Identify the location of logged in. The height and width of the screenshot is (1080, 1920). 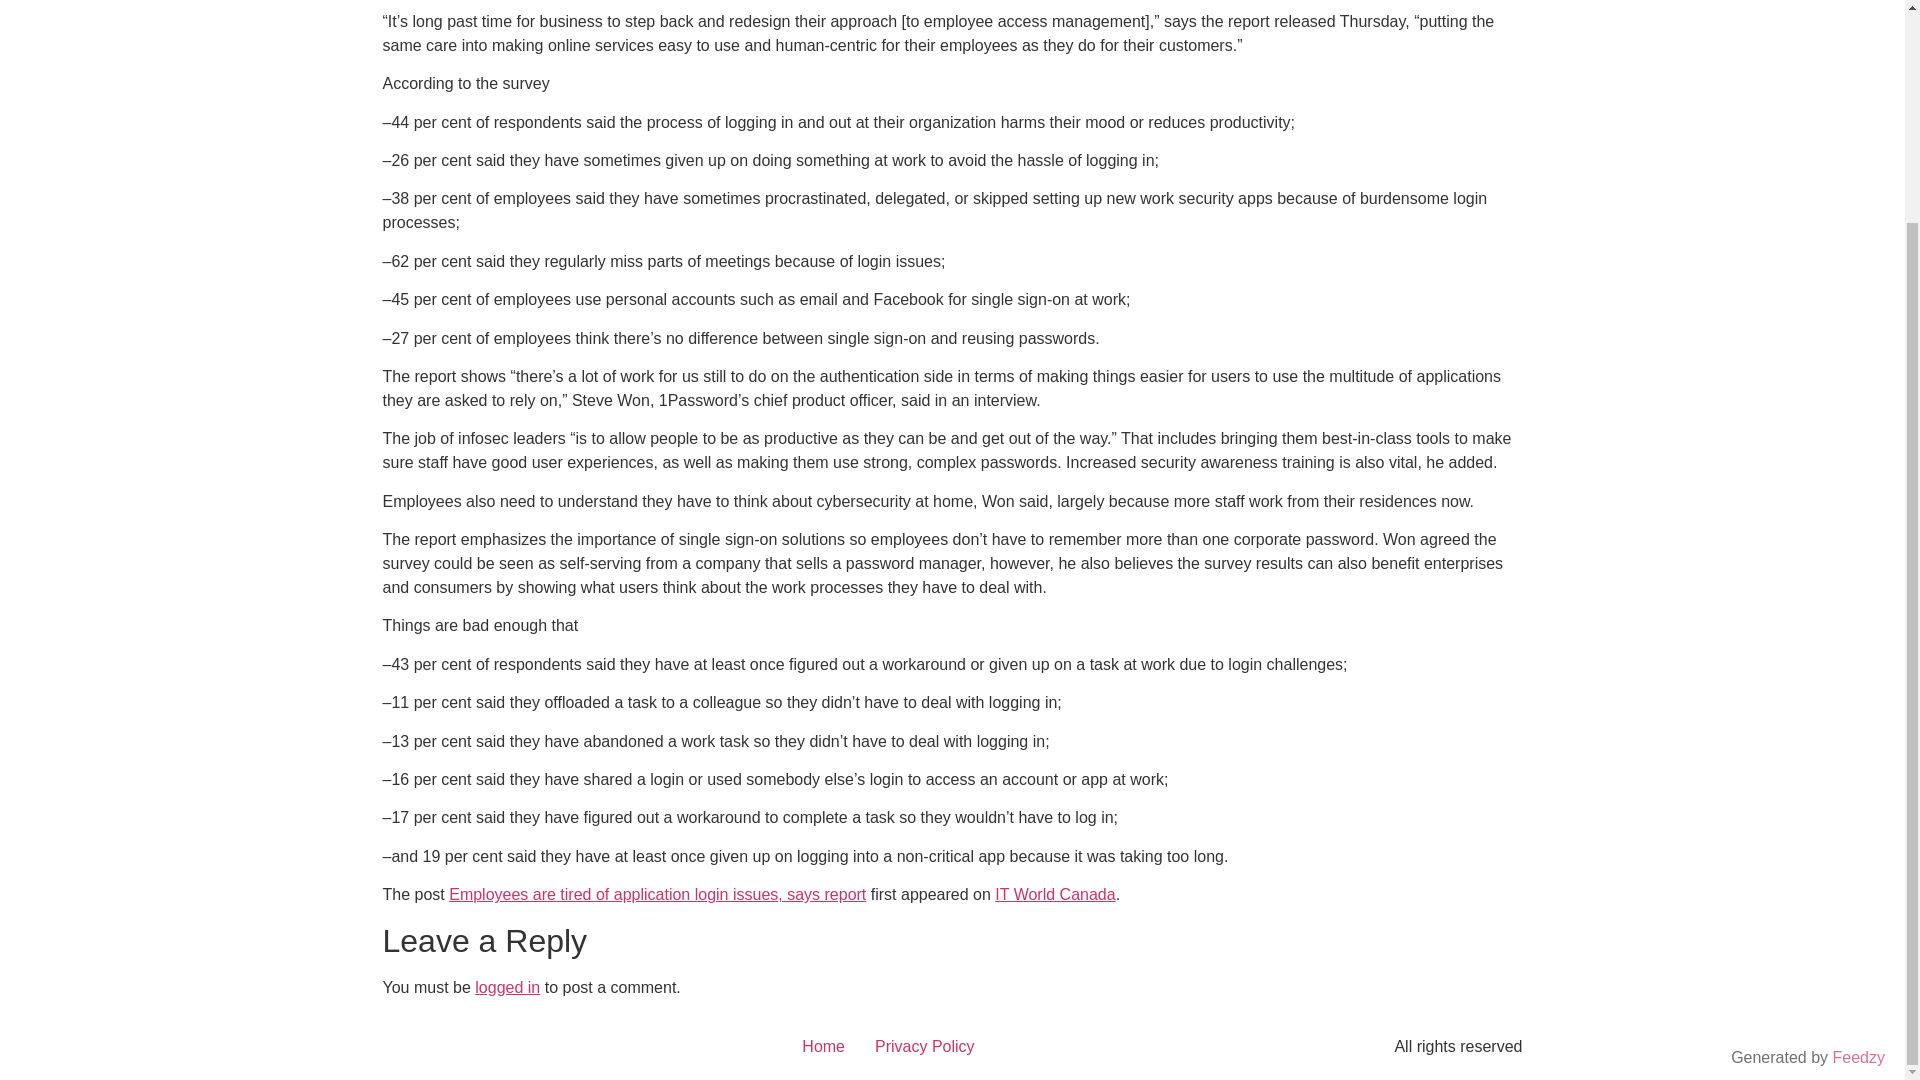
(506, 986).